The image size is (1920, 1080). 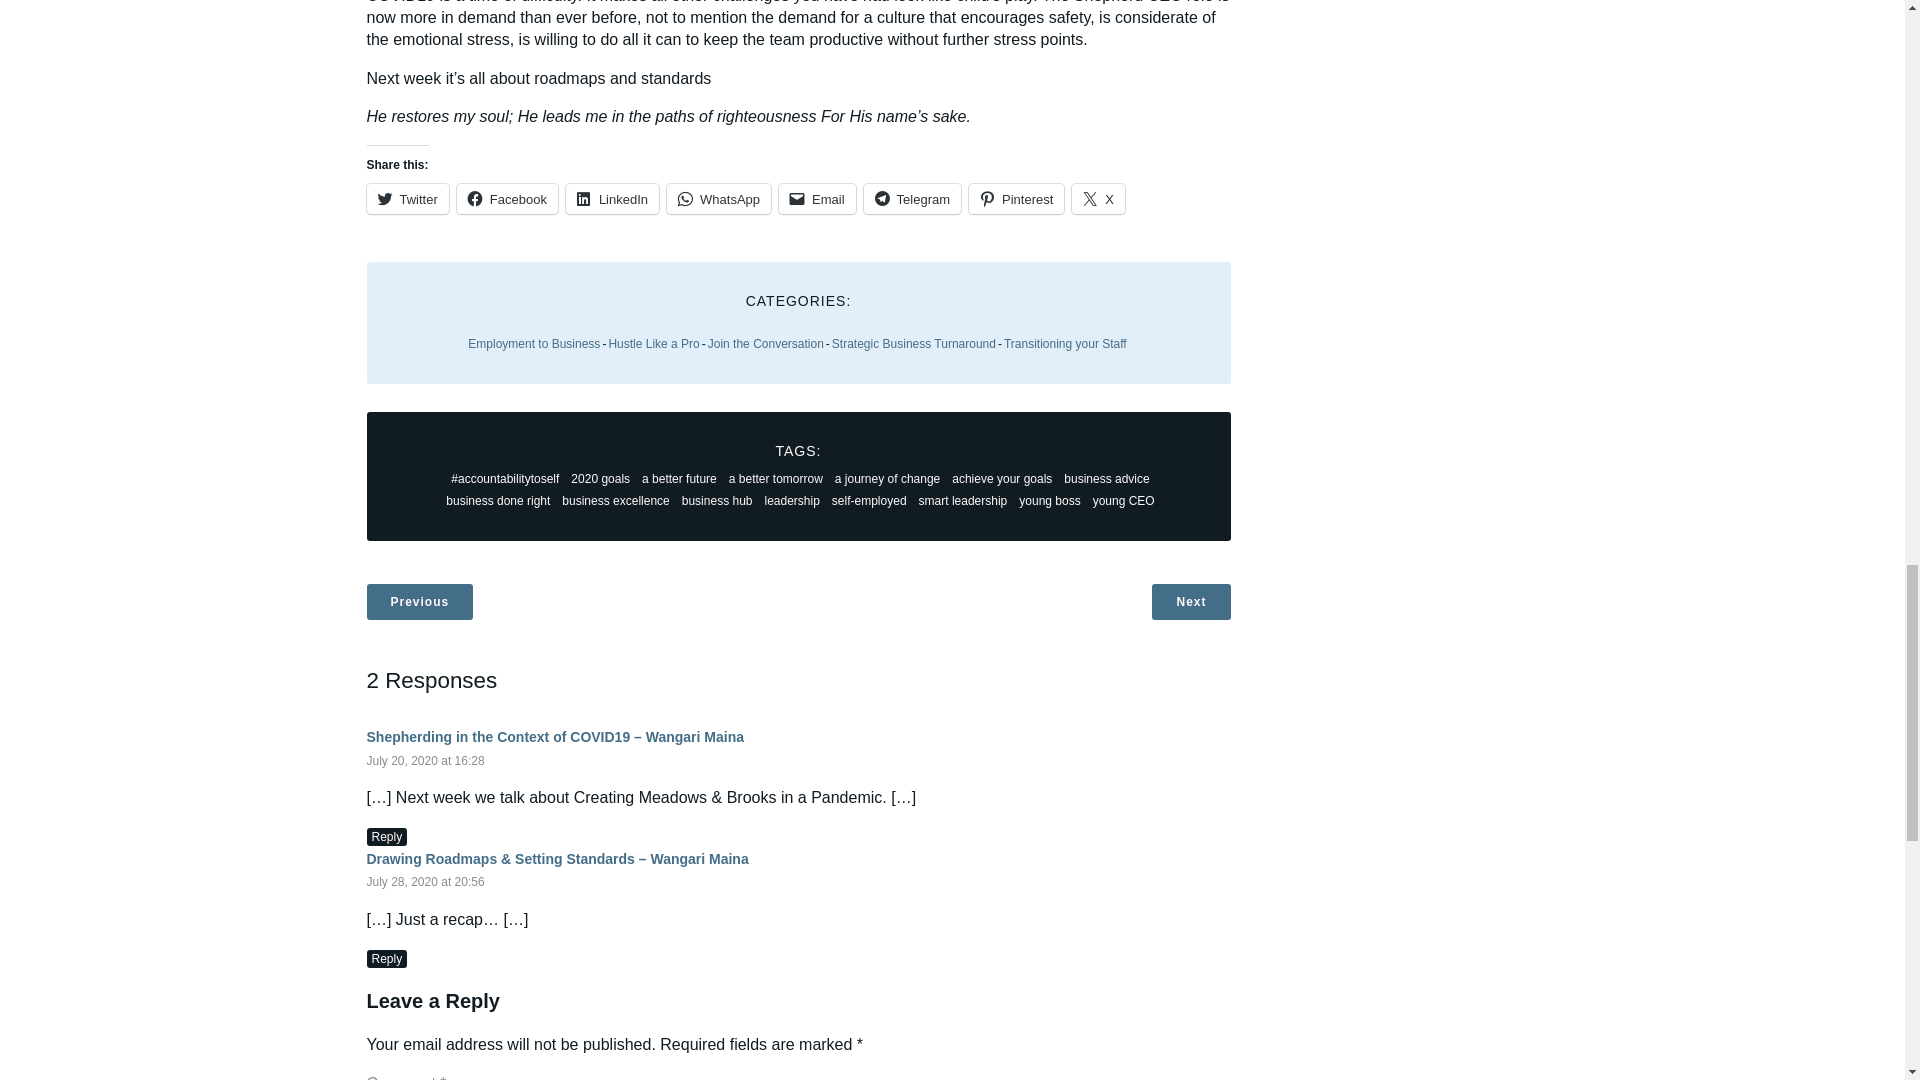 What do you see at coordinates (498, 500) in the screenshot?
I see `business done right` at bounding box center [498, 500].